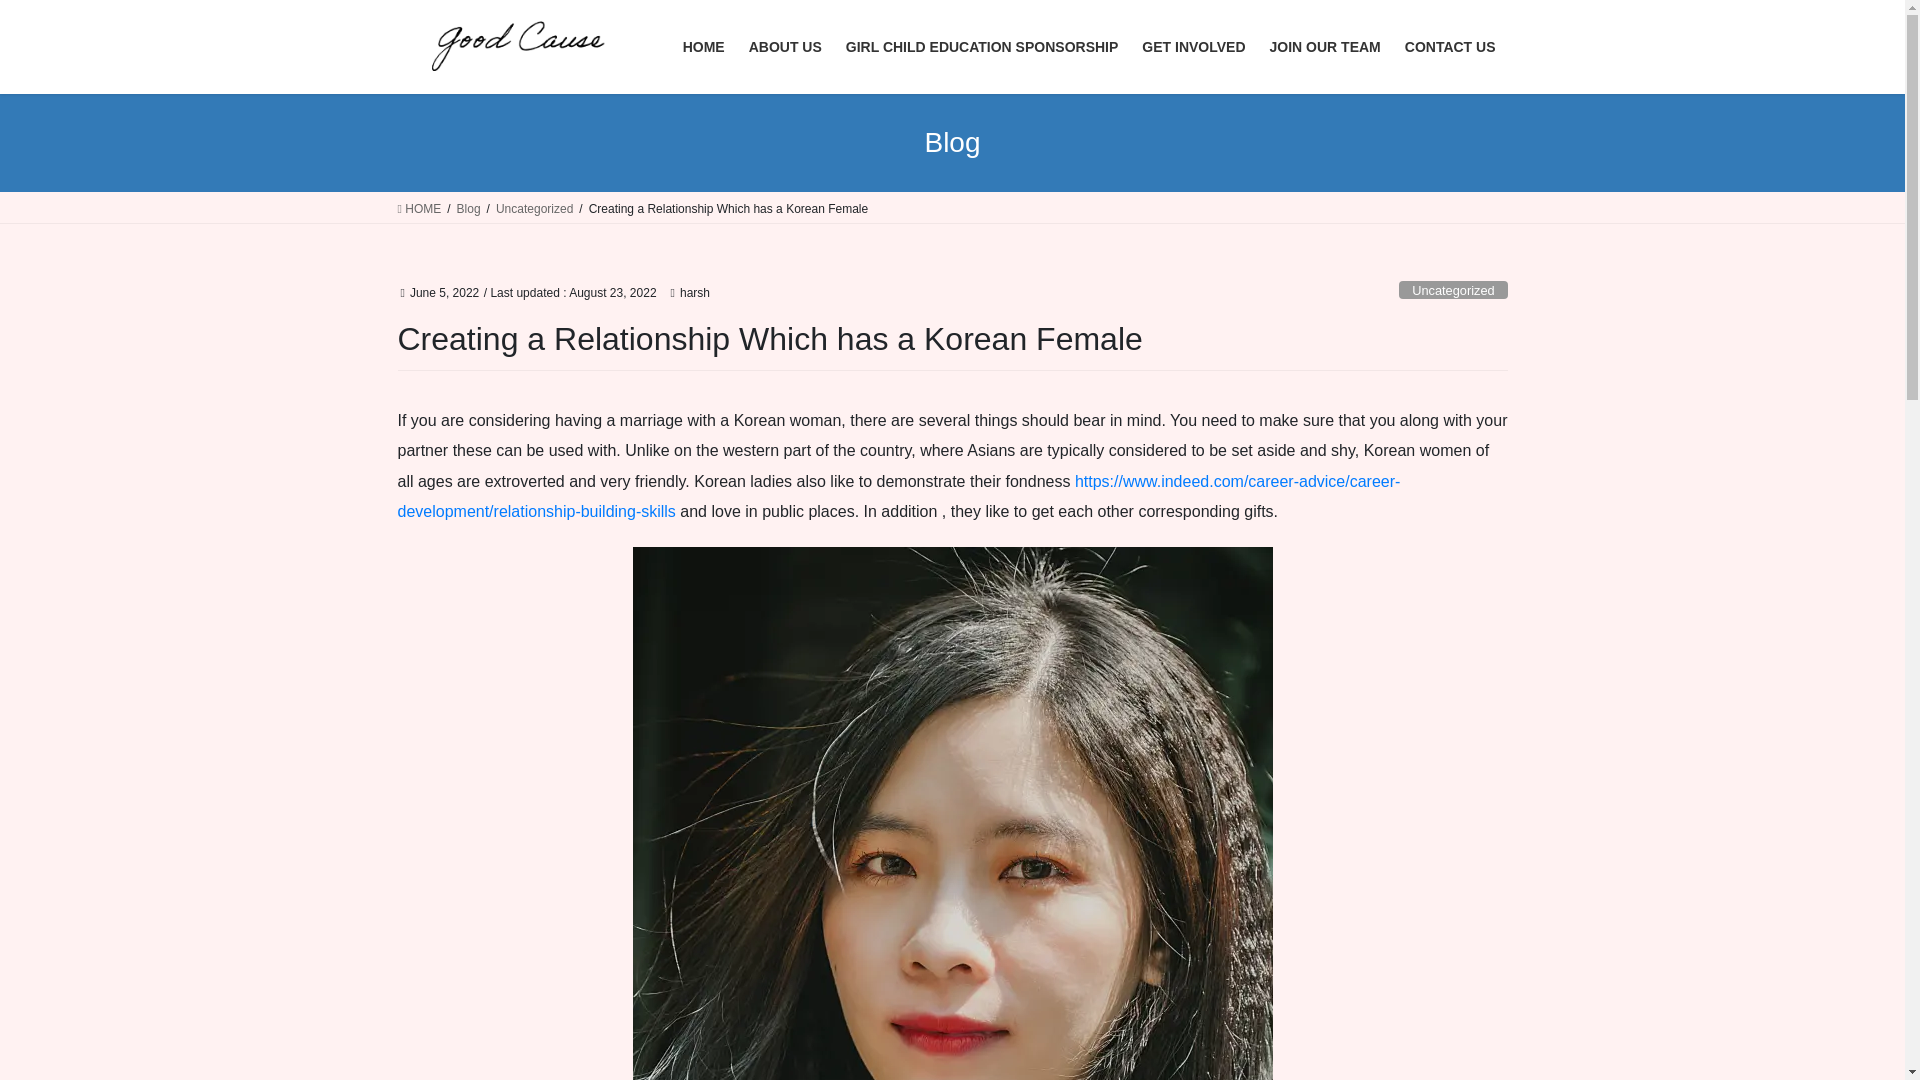 The width and height of the screenshot is (1920, 1080). Describe the element at coordinates (1194, 48) in the screenshot. I see `GET INVOLVED` at that location.